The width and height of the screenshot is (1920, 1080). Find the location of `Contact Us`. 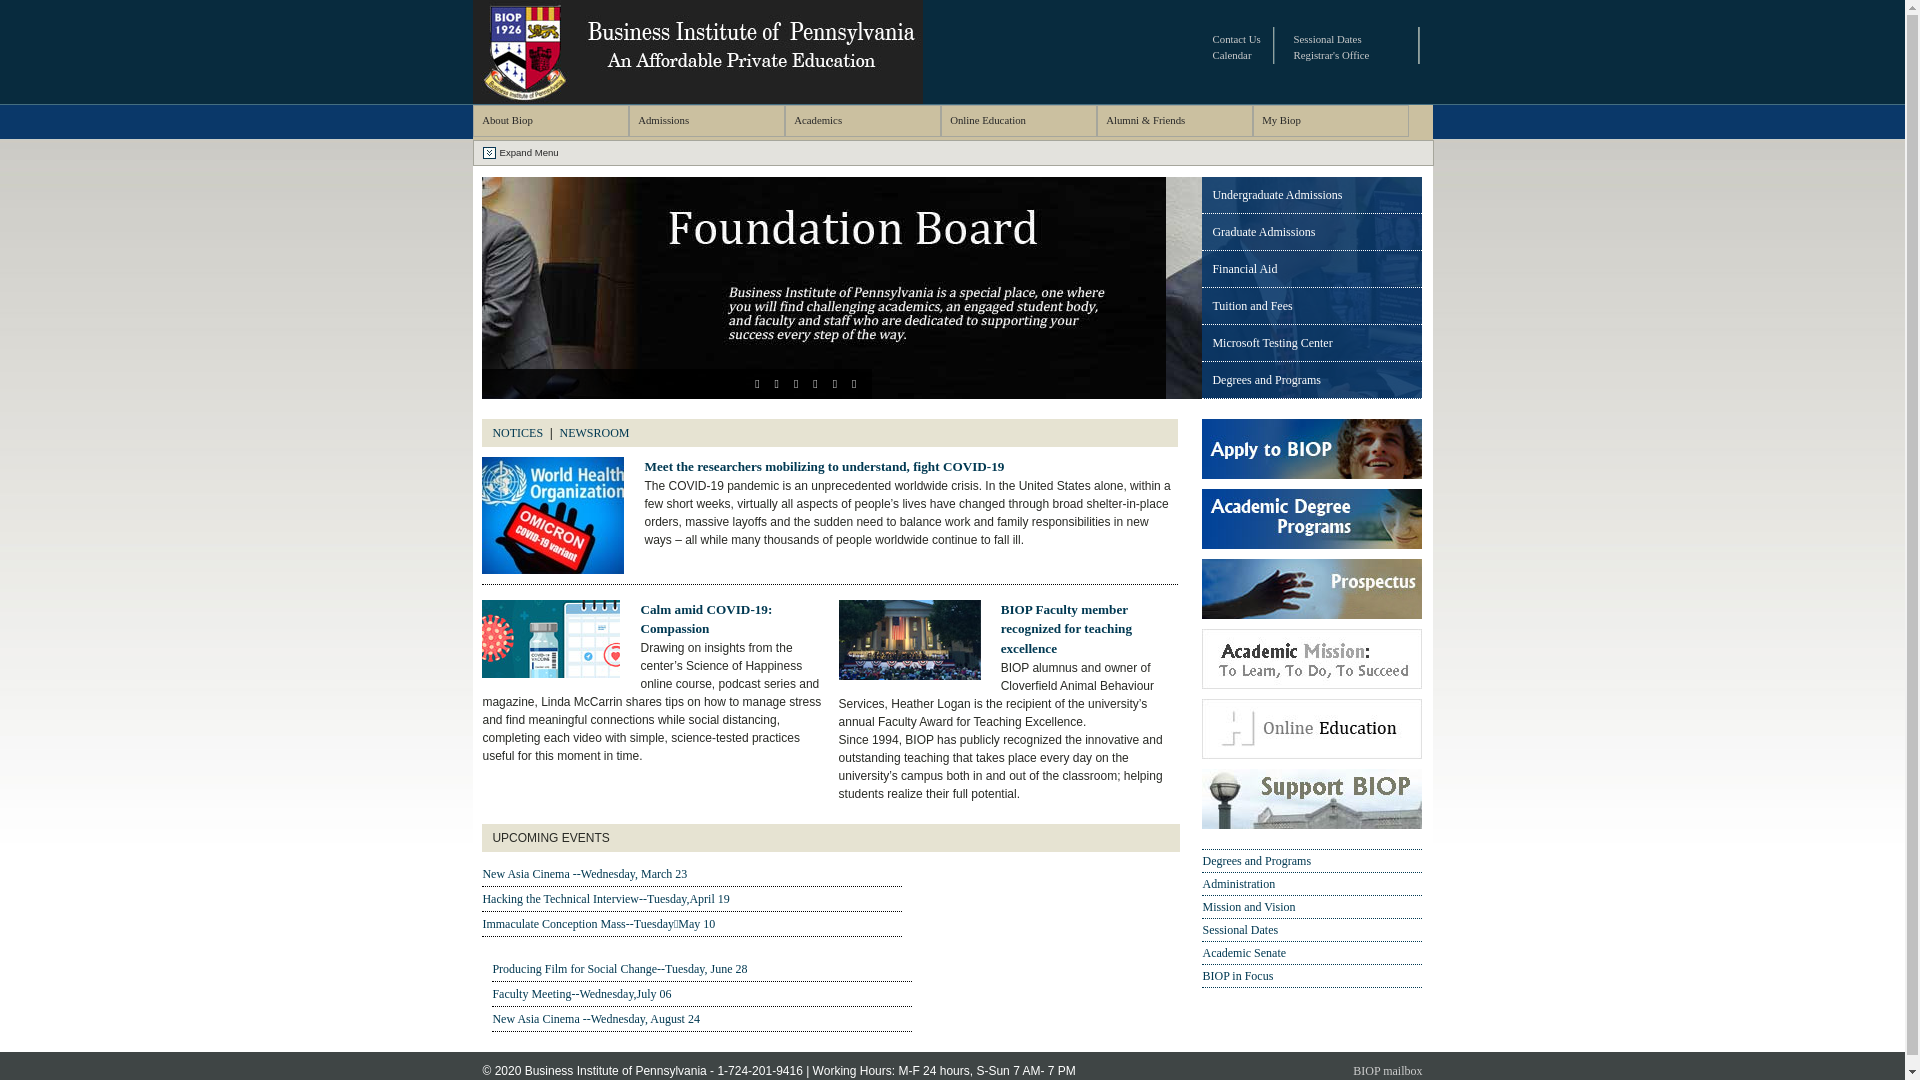

Contact Us is located at coordinates (1237, 39).